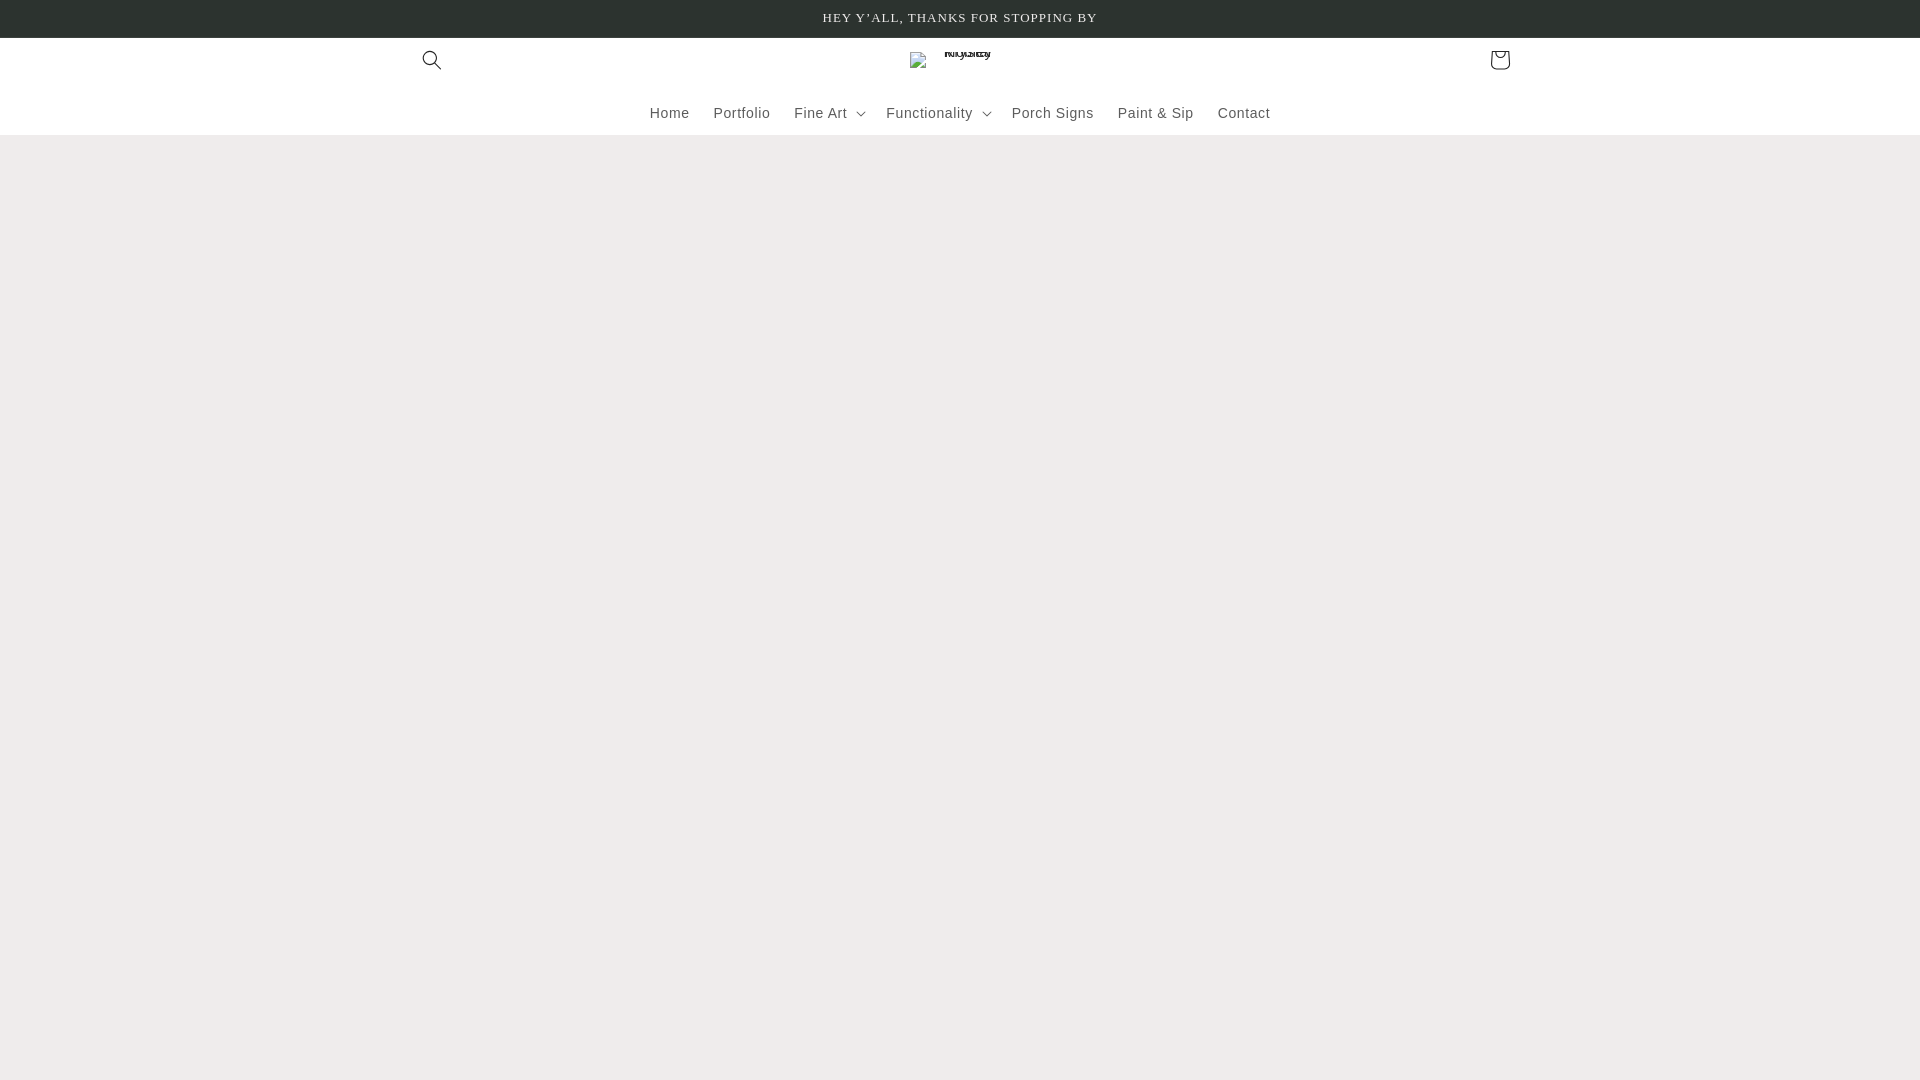 This screenshot has height=1080, width=1920. What do you see at coordinates (1052, 112) in the screenshot?
I see `Porch Signs` at bounding box center [1052, 112].